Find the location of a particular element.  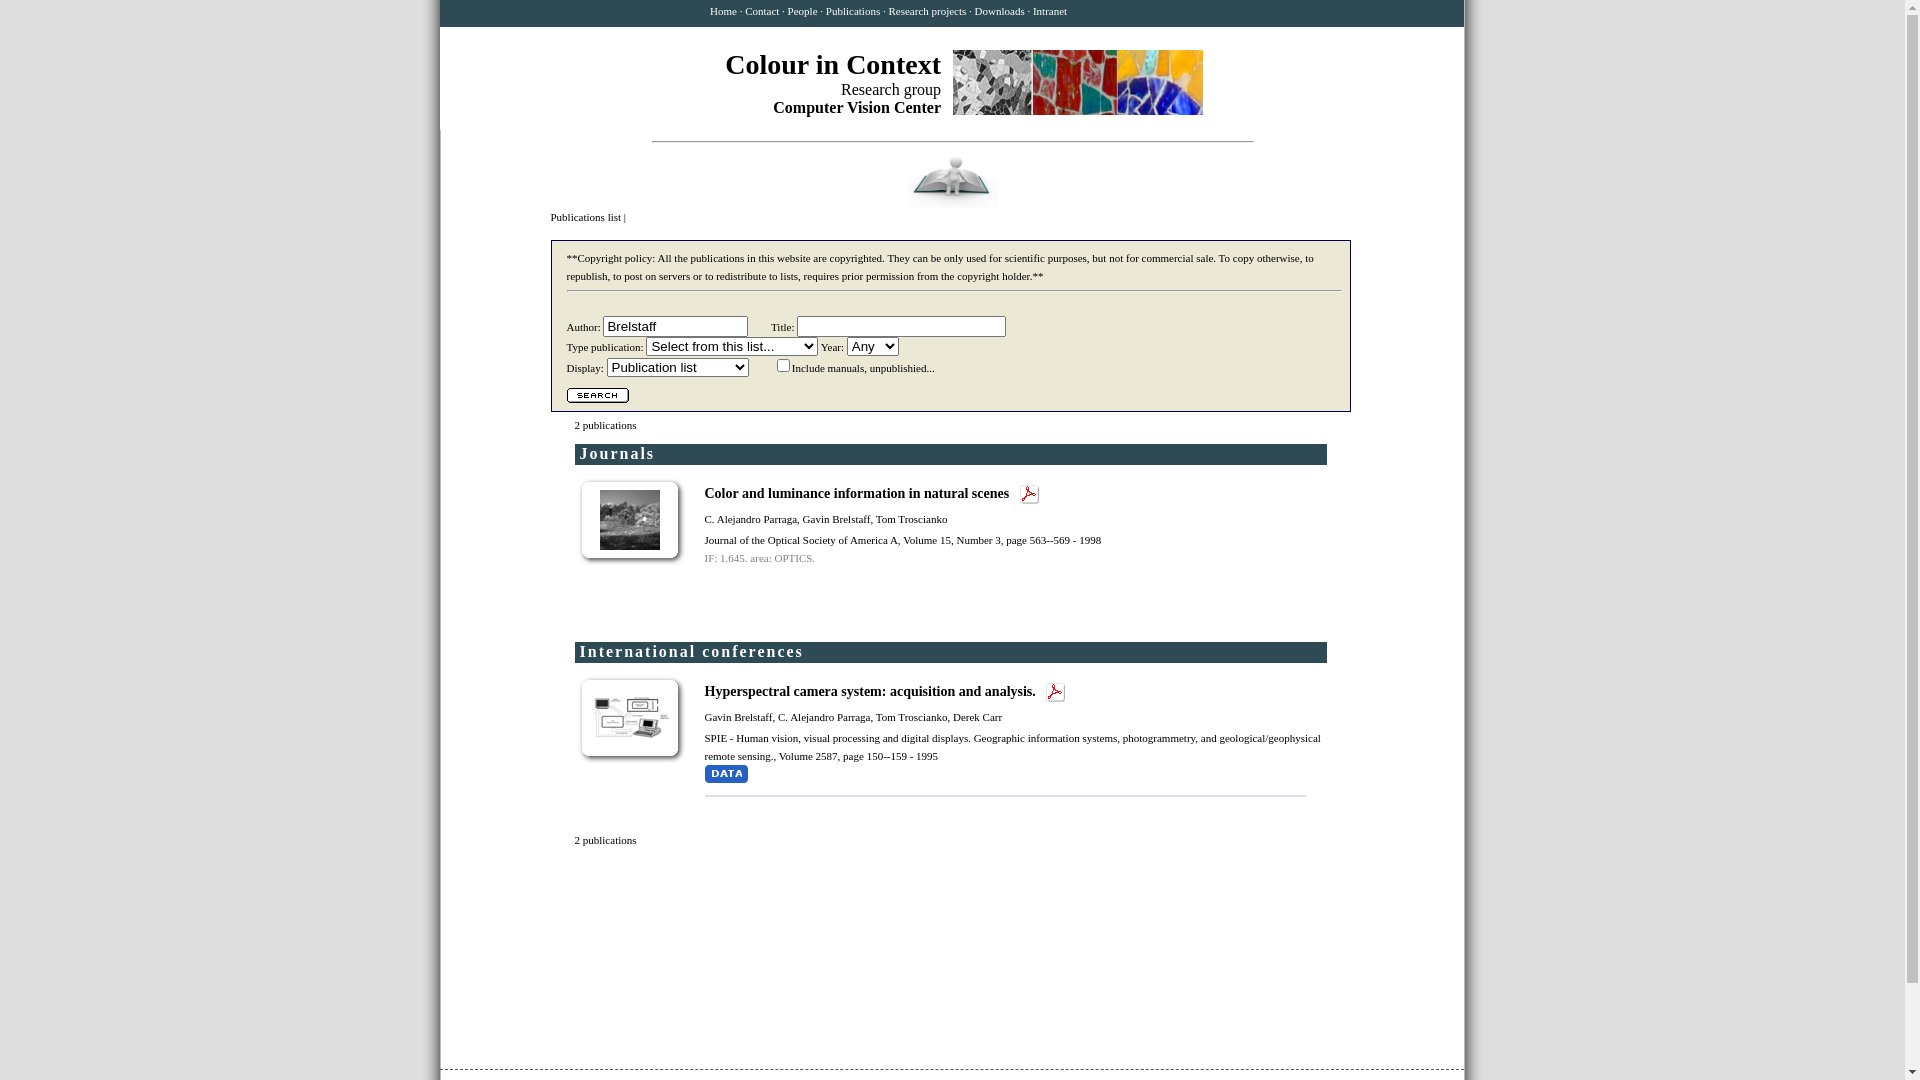

C. Alejandro Parraga is located at coordinates (750, 519).